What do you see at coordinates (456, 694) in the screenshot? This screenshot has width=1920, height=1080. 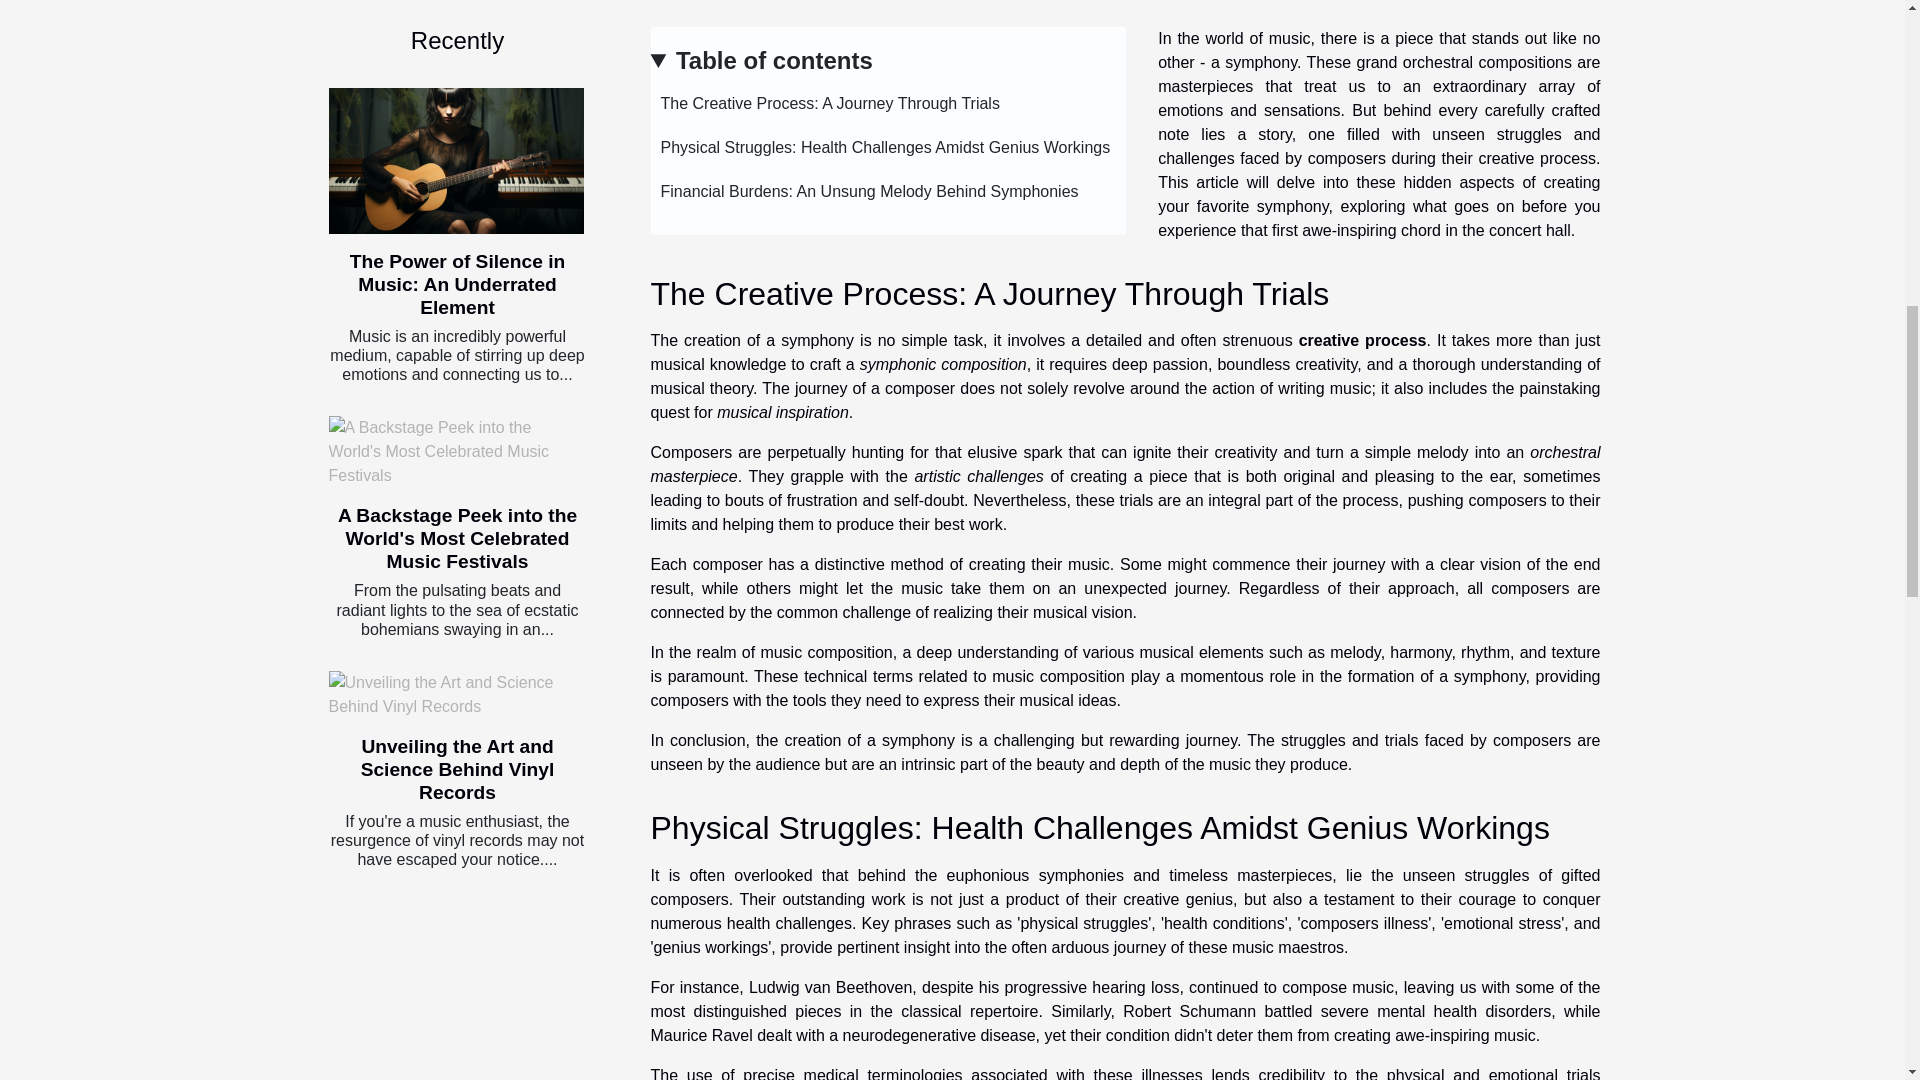 I see `Unveiling the Art and Science Behind Vinyl Records` at bounding box center [456, 694].